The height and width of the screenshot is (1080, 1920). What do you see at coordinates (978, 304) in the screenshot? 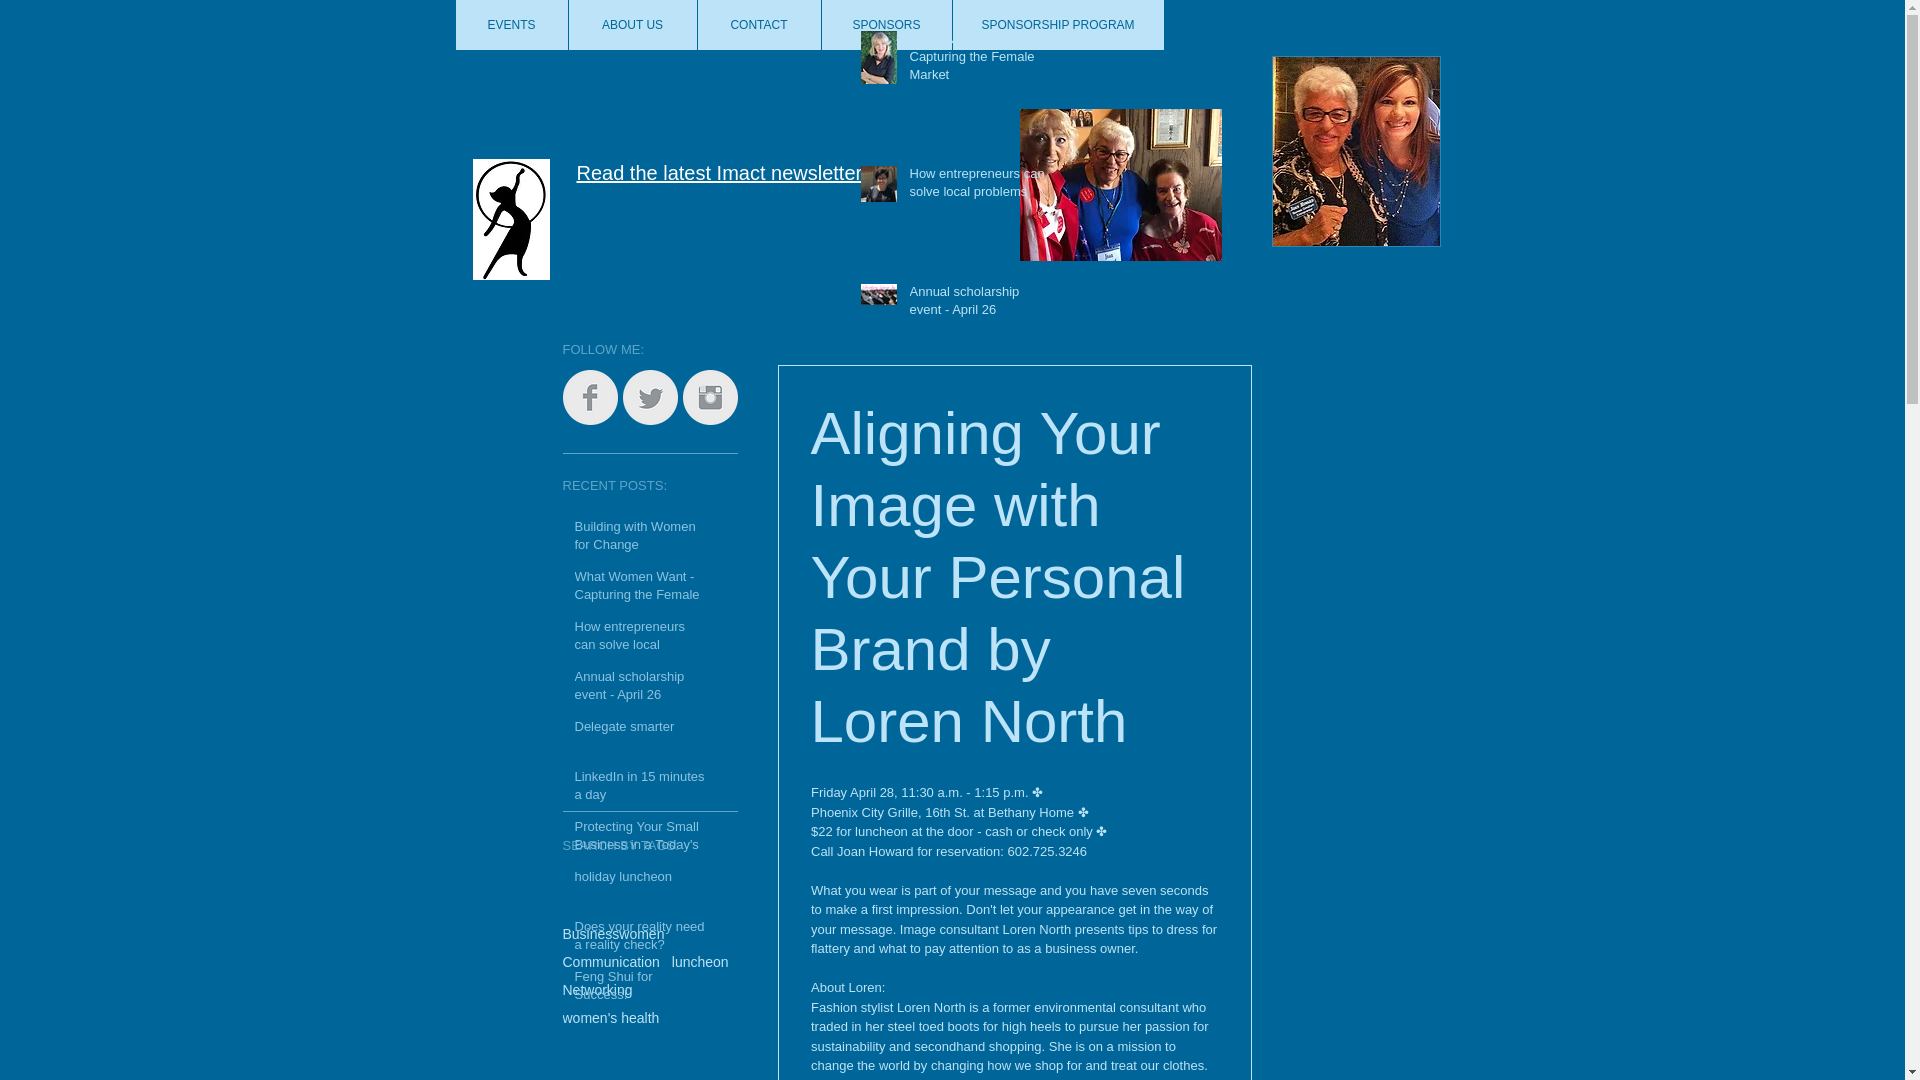
I see `Annual scholarship event - April 26` at bounding box center [978, 304].